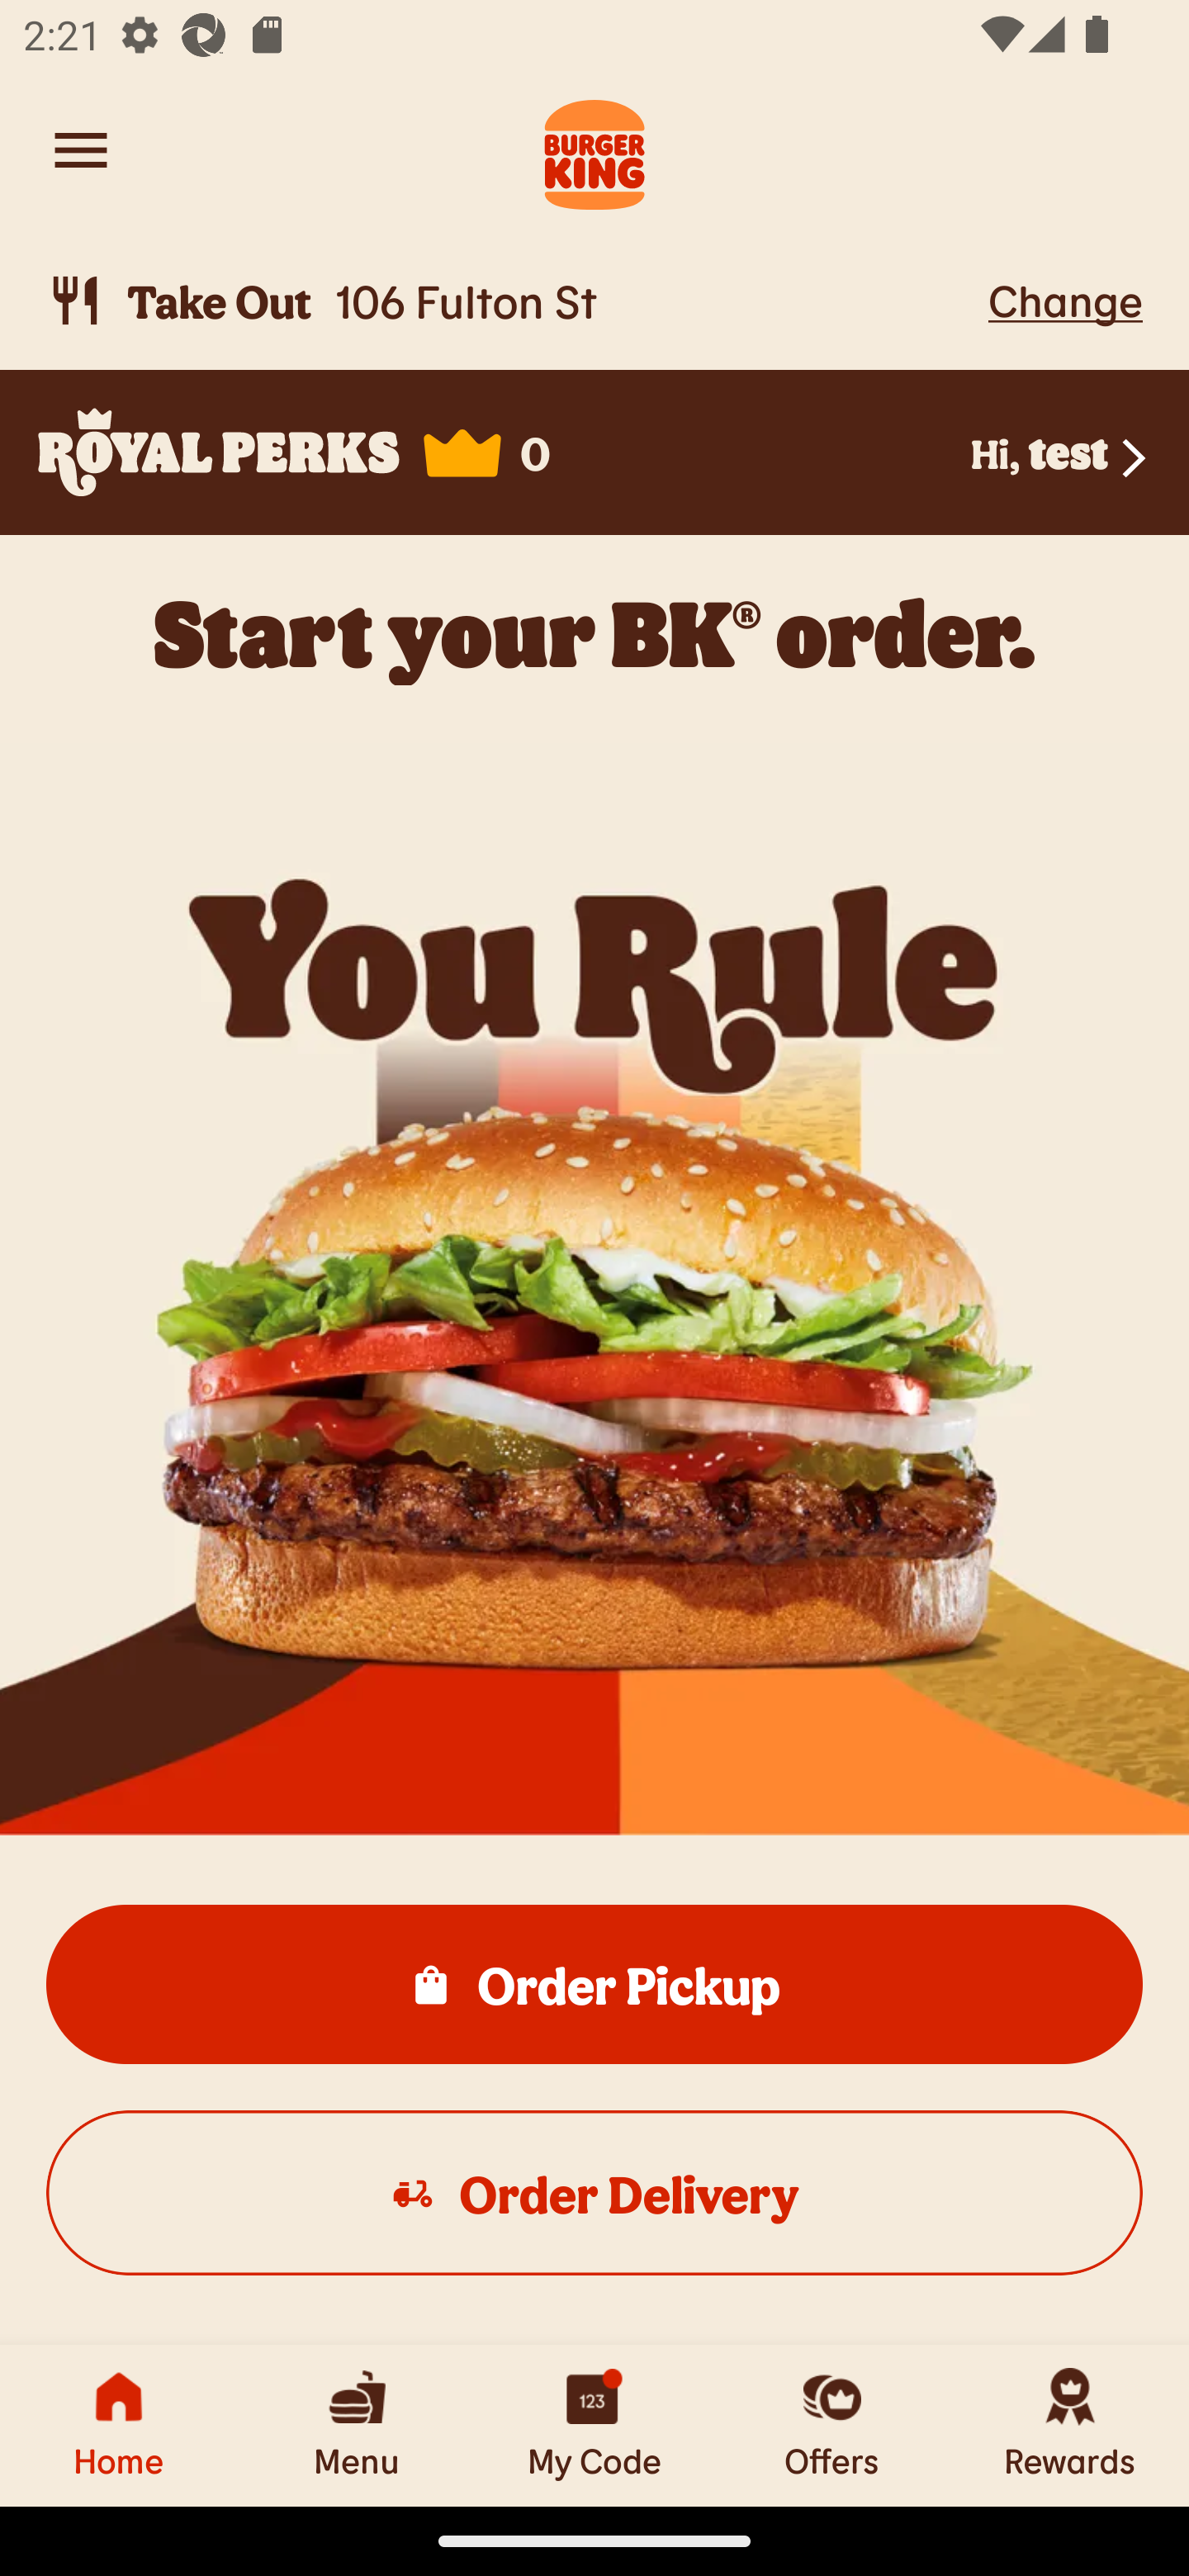 Image resolution: width=1189 pixels, height=2576 pixels. Describe the element at coordinates (1065, 300) in the screenshot. I see `Change` at that location.